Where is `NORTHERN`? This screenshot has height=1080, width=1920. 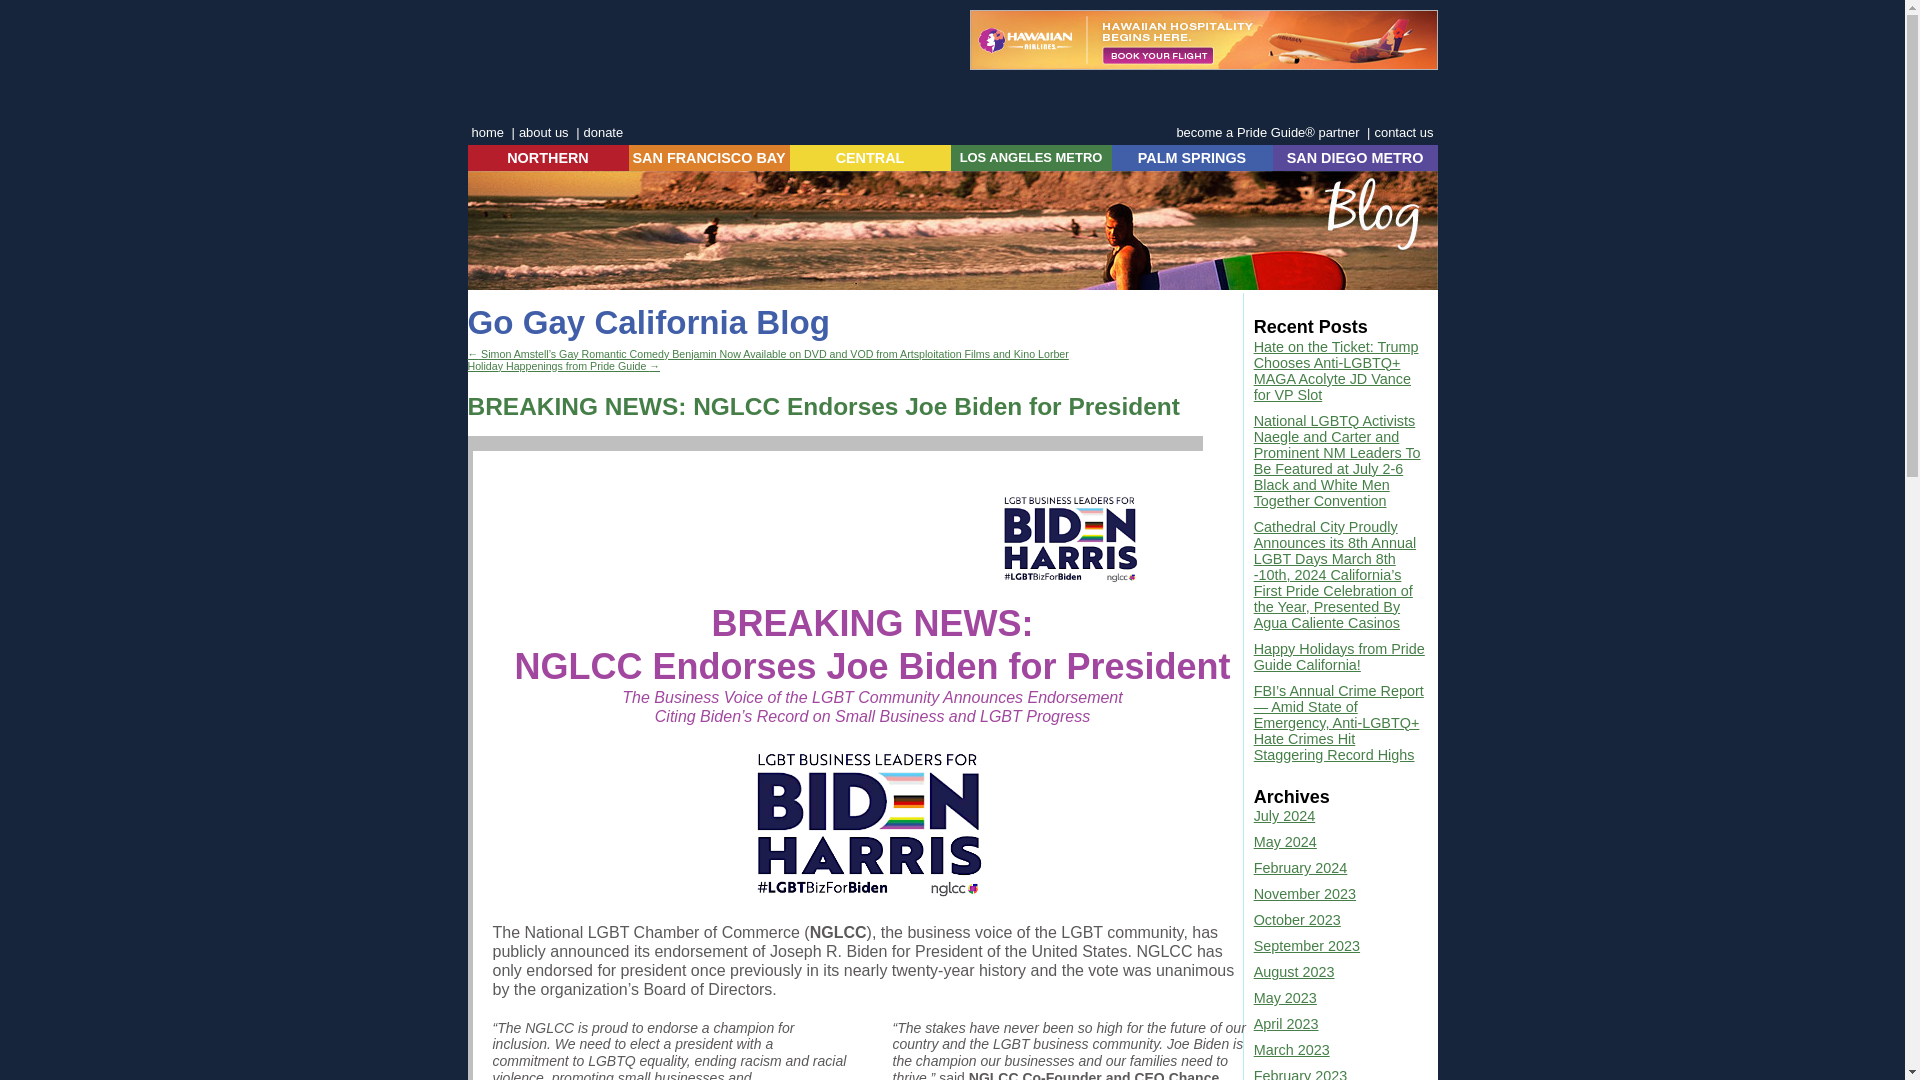 NORTHERN is located at coordinates (548, 158).